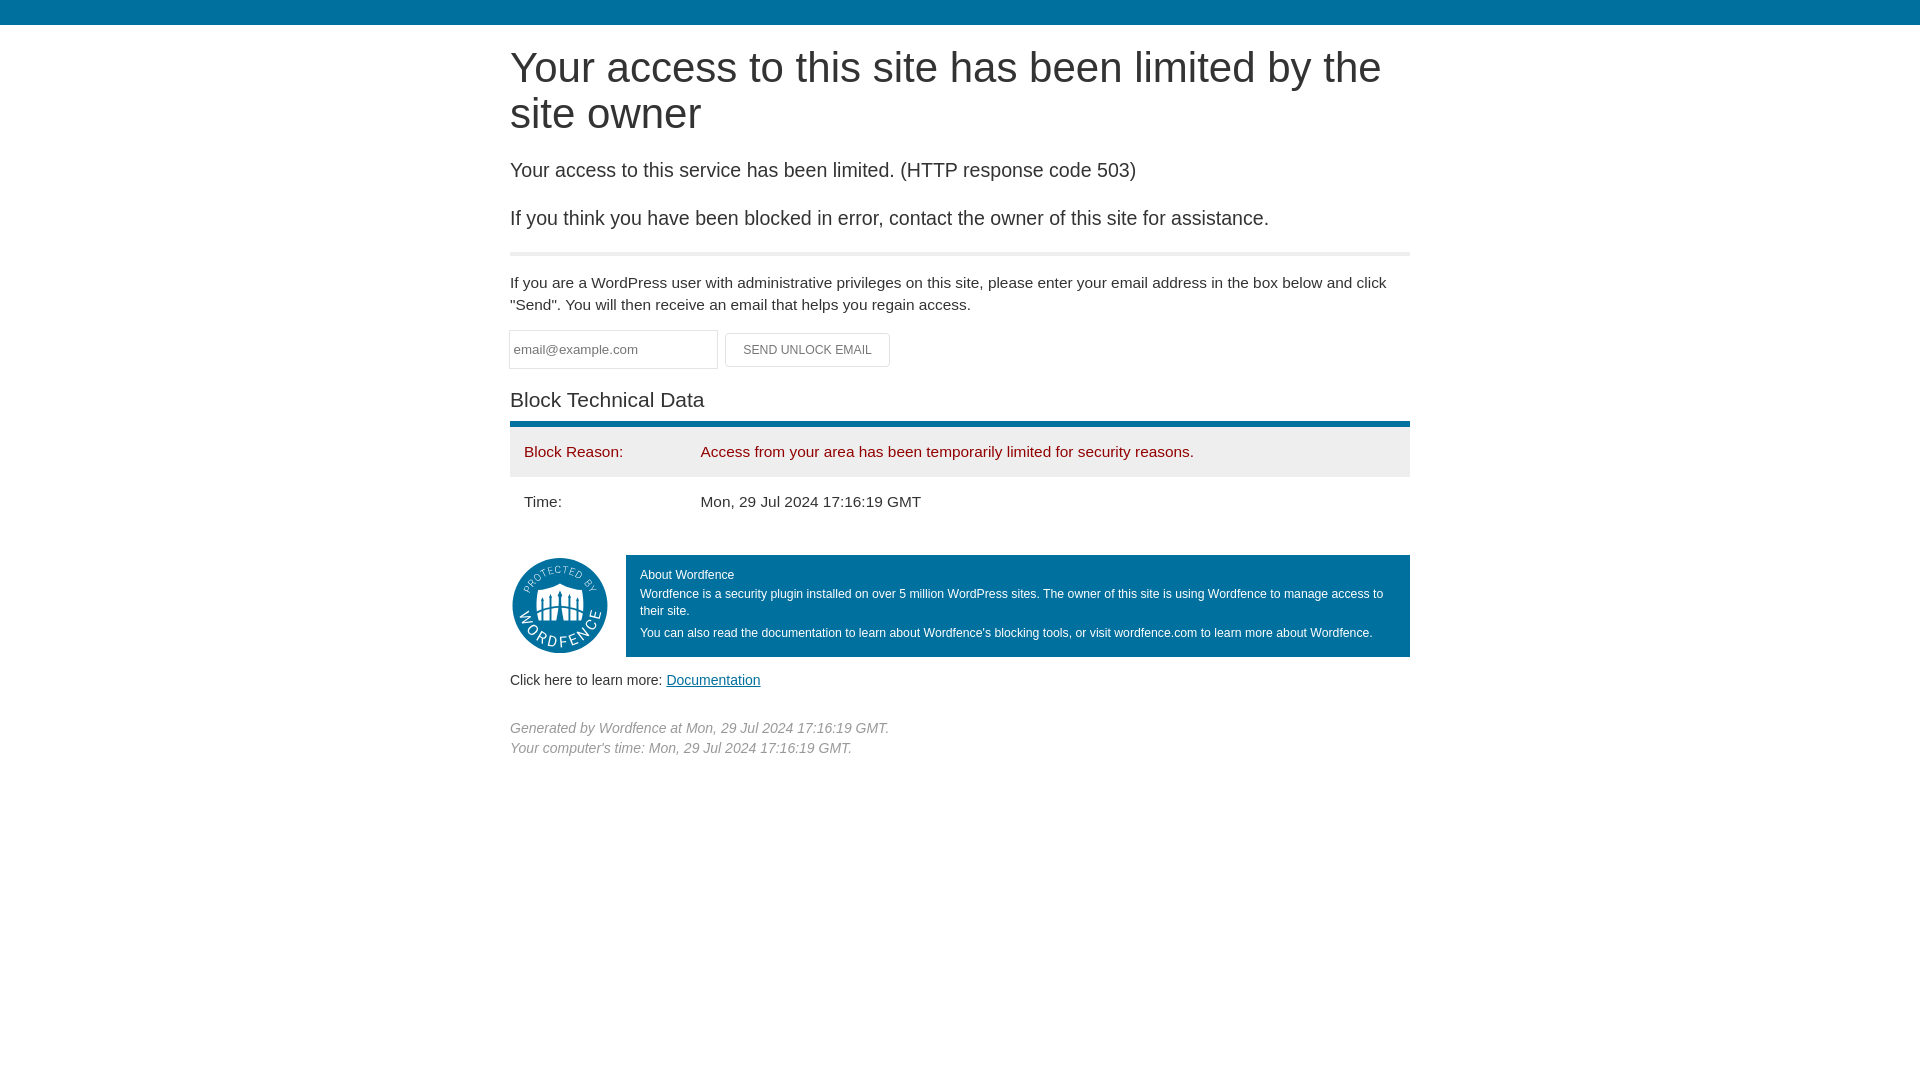 Image resolution: width=1920 pixels, height=1080 pixels. What do you see at coordinates (713, 679) in the screenshot?
I see `Documentation` at bounding box center [713, 679].